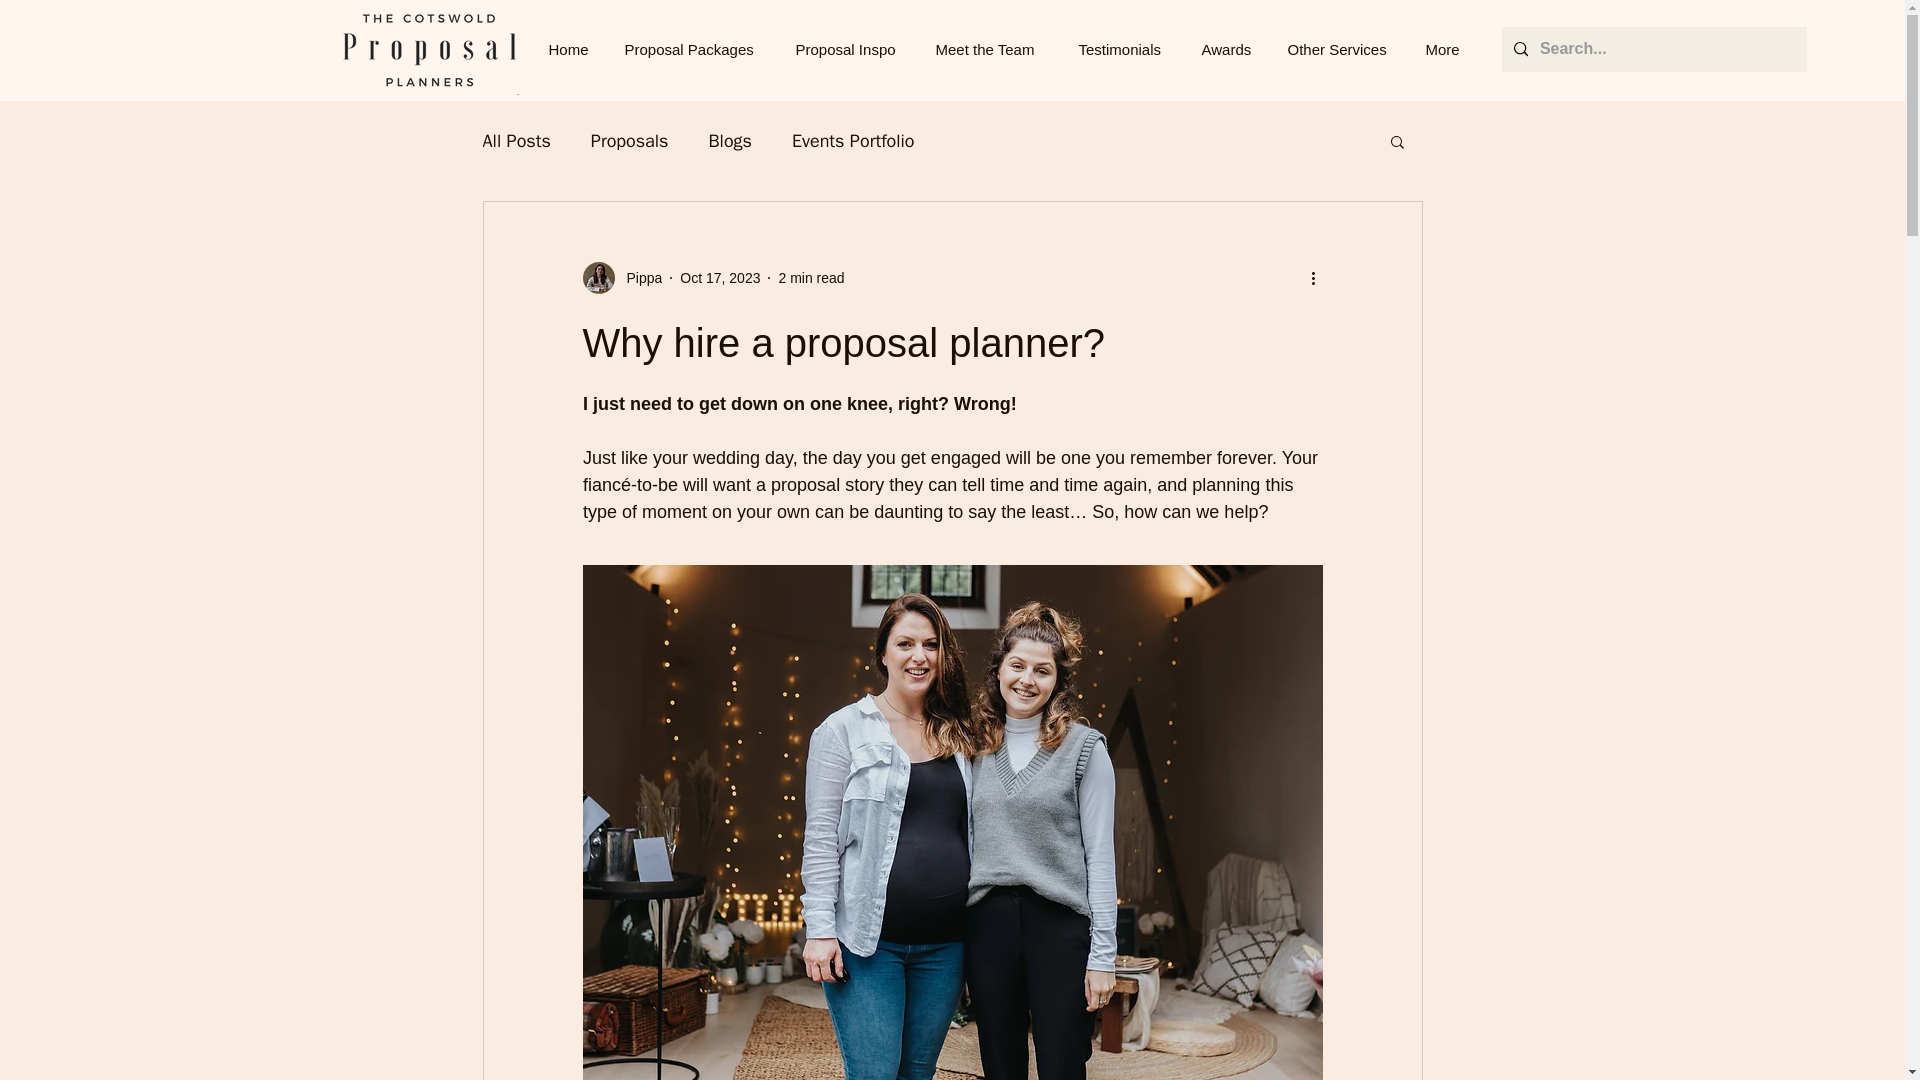 The width and height of the screenshot is (1920, 1080). I want to click on Pippa, so click(638, 278).